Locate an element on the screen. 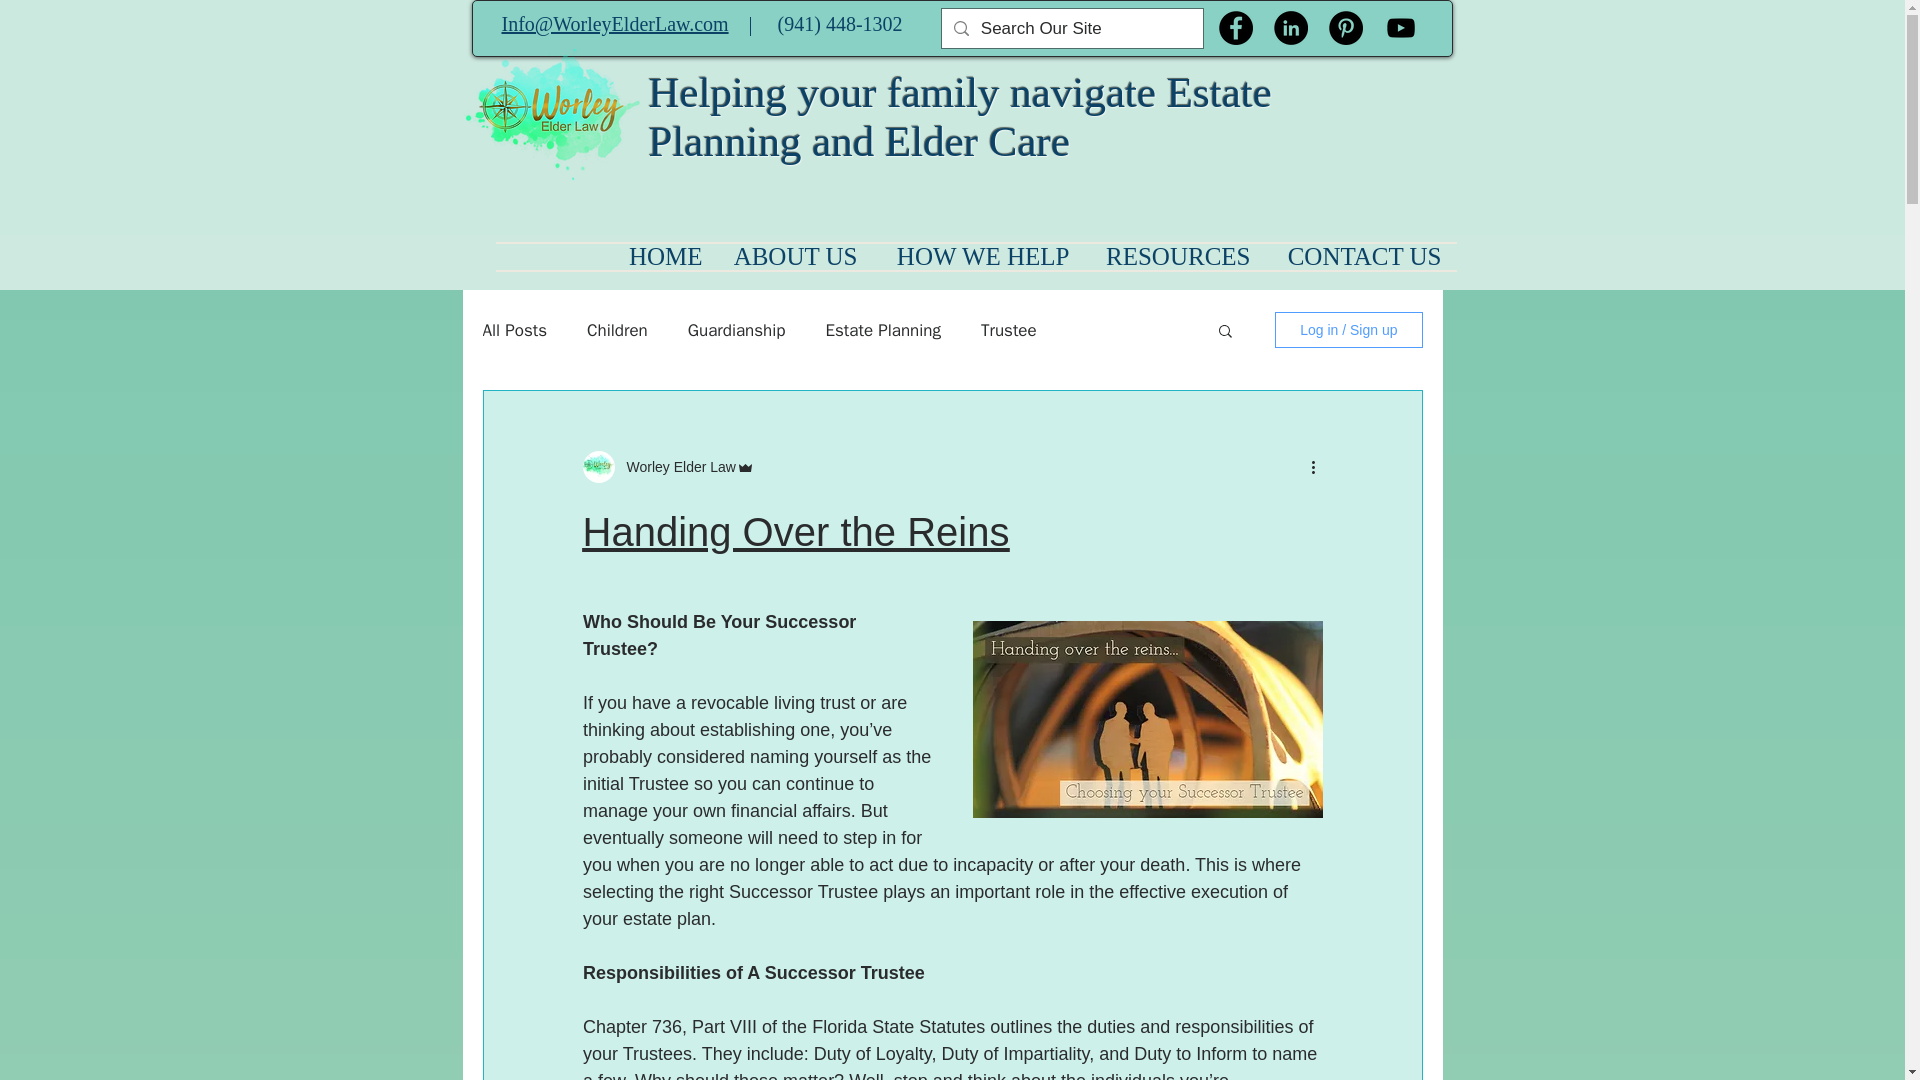  HOME is located at coordinates (662, 257).